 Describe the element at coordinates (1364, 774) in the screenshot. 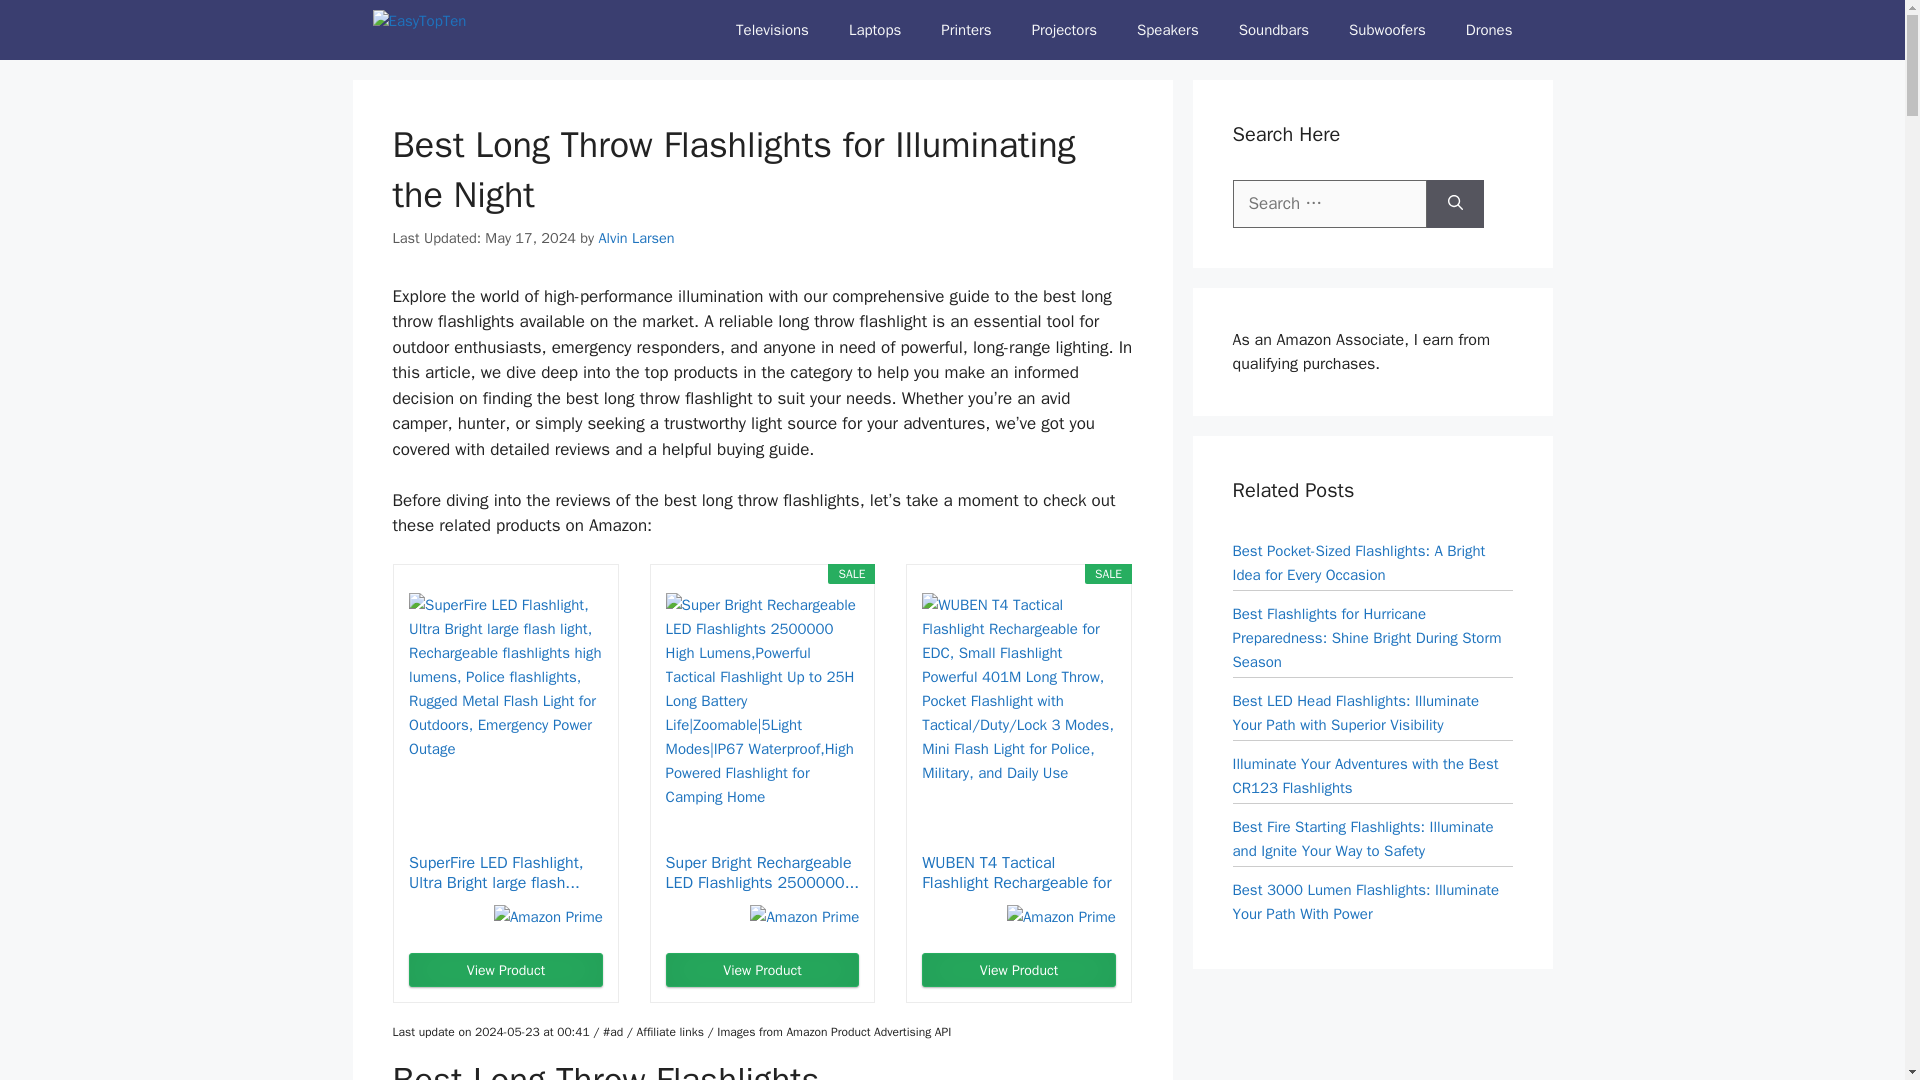

I see `Illuminate Your Adventures with the Best CR123 Flashlights` at that location.